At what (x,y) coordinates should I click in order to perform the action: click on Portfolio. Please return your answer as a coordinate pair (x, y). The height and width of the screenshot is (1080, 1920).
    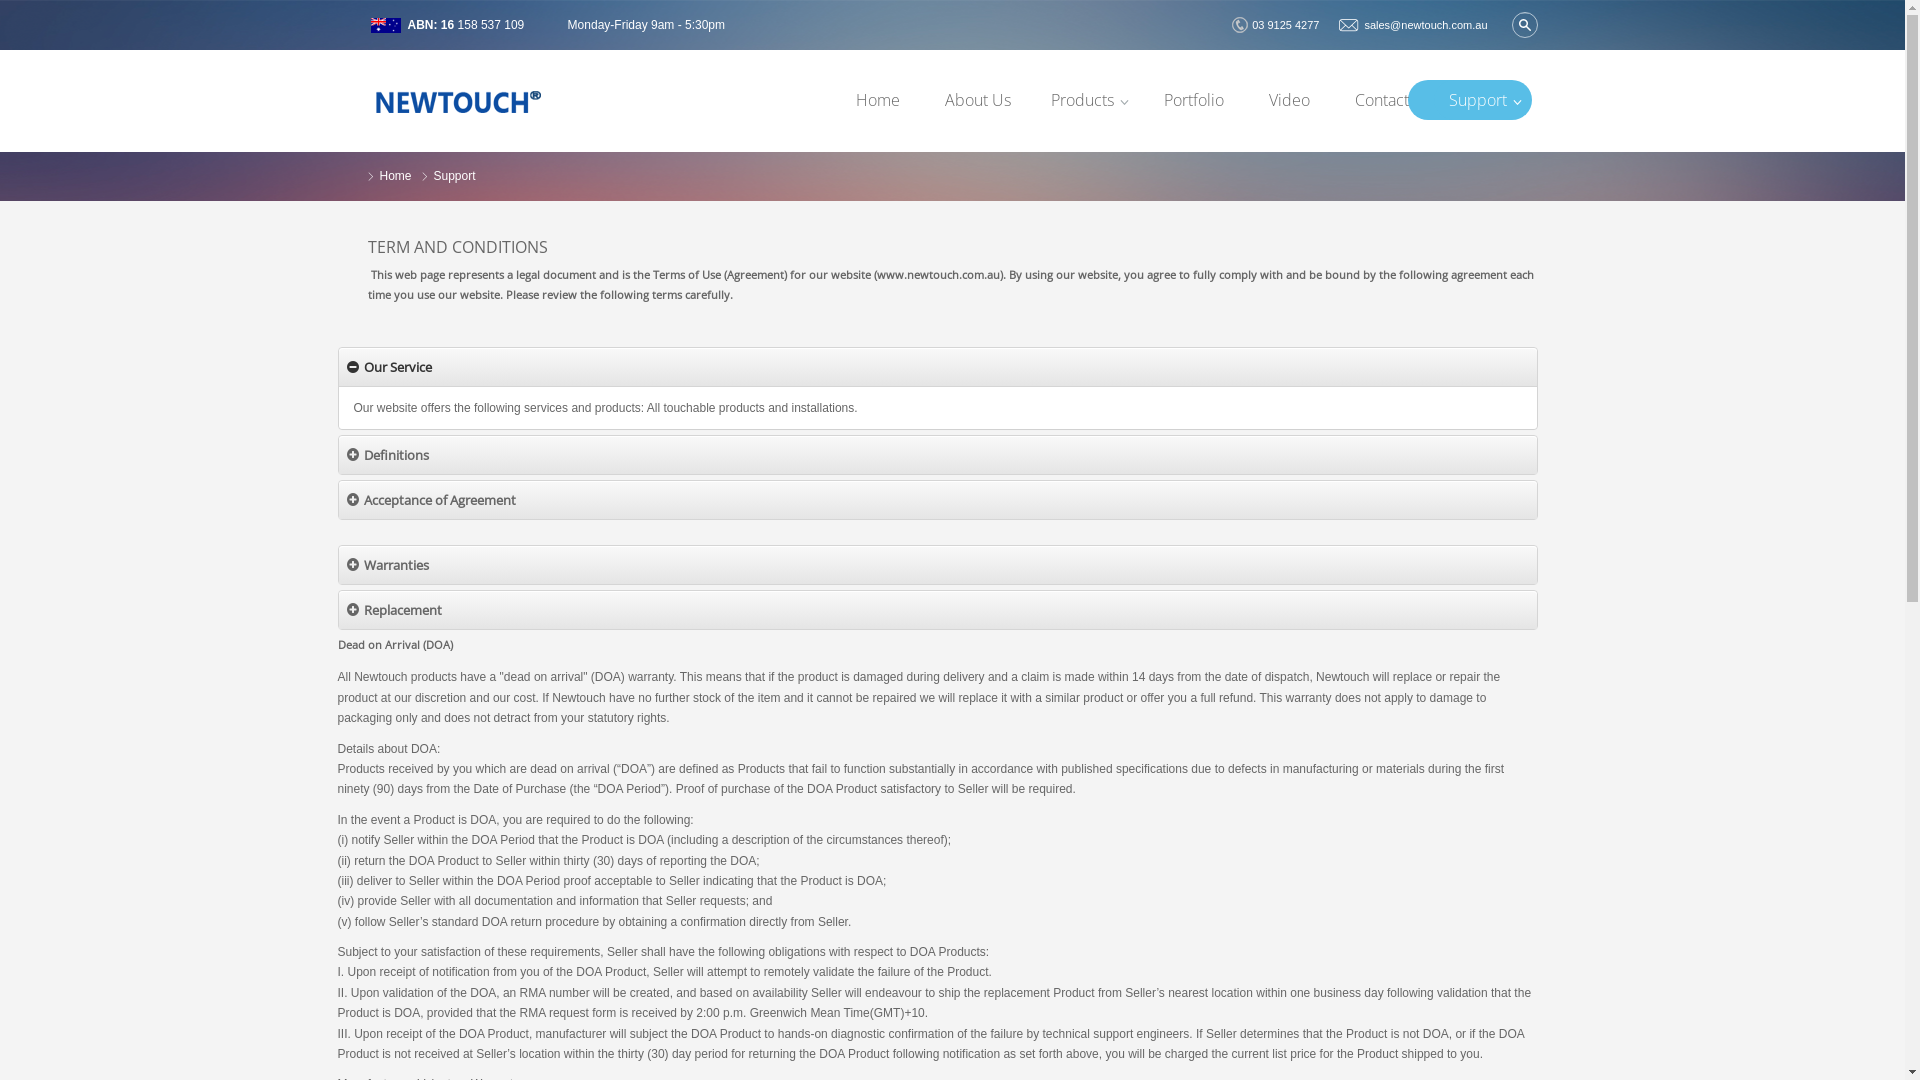
    Looking at the image, I should click on (1194, 100).